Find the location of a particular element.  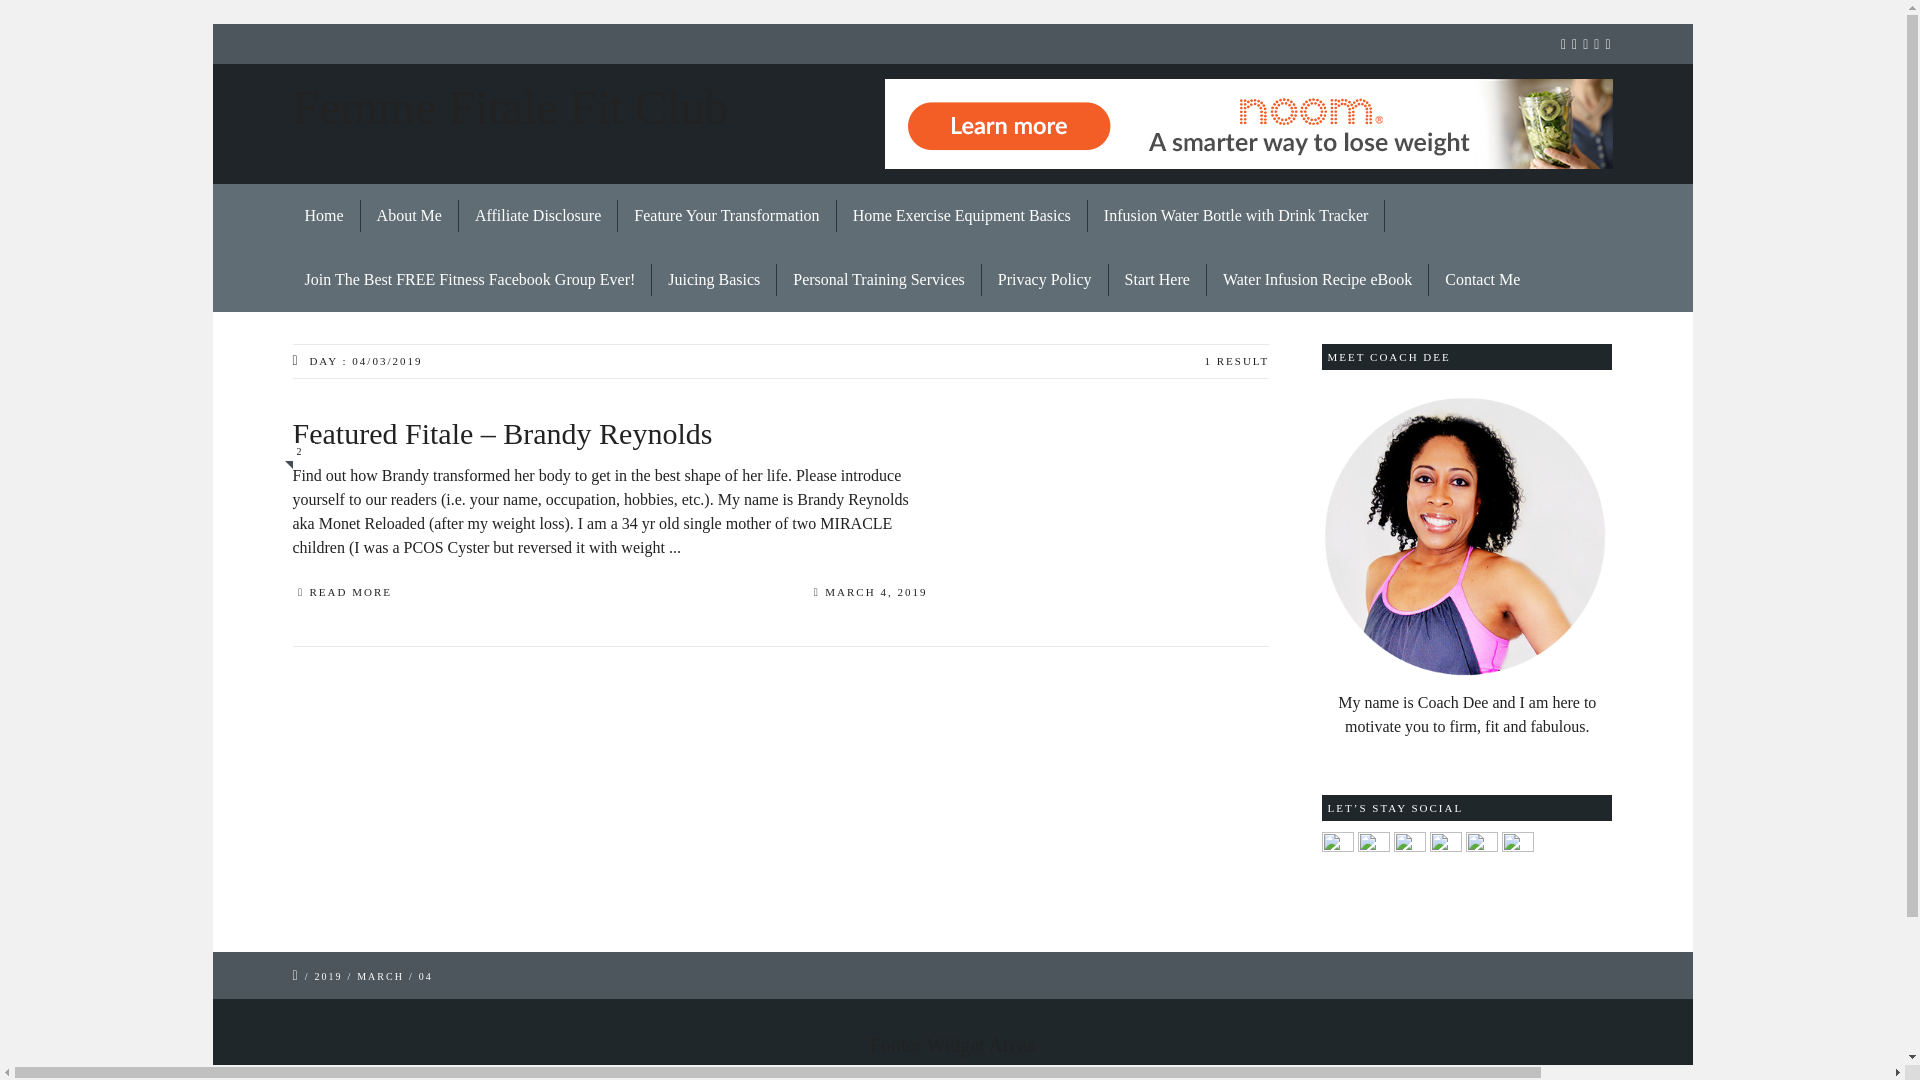

Pinterest is located at coordinates (1410, 846).